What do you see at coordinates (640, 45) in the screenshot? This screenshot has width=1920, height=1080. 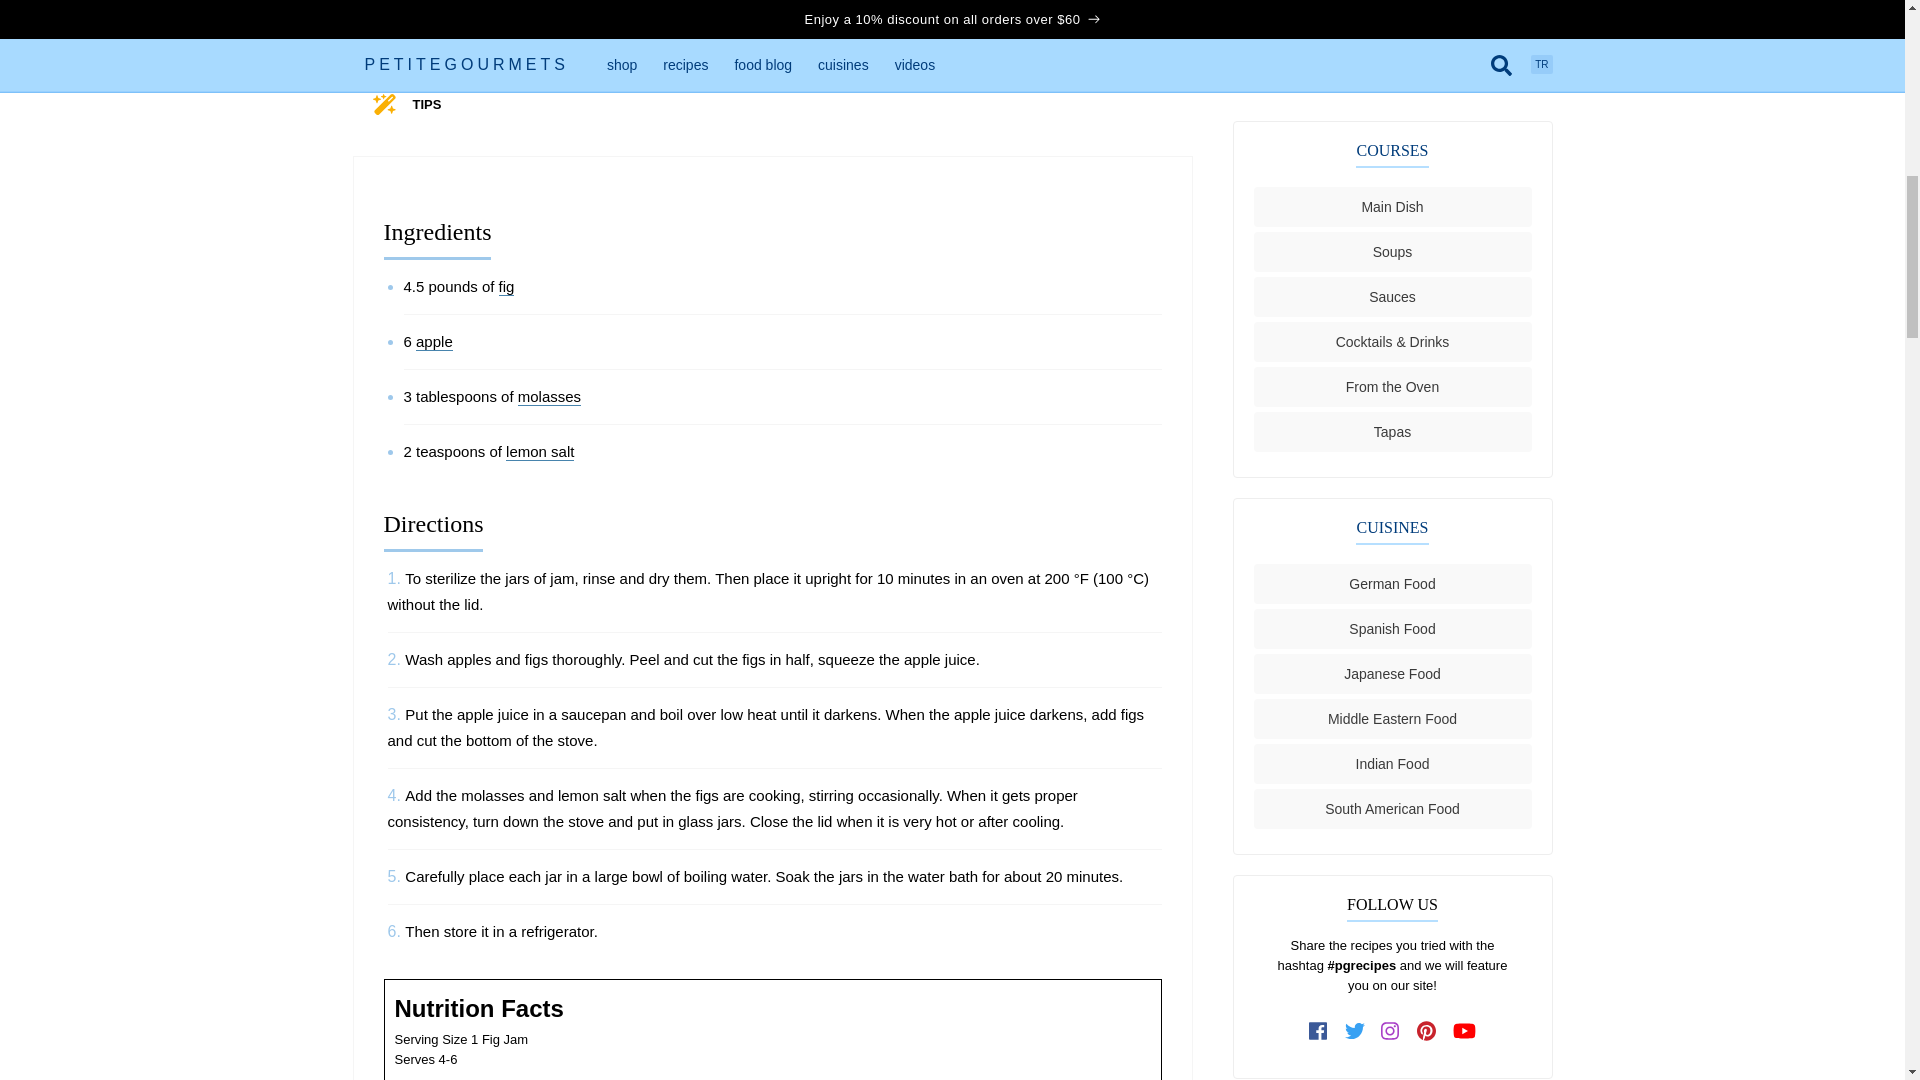 I see `DIRECTIONS` at bounding box center [640, 45].